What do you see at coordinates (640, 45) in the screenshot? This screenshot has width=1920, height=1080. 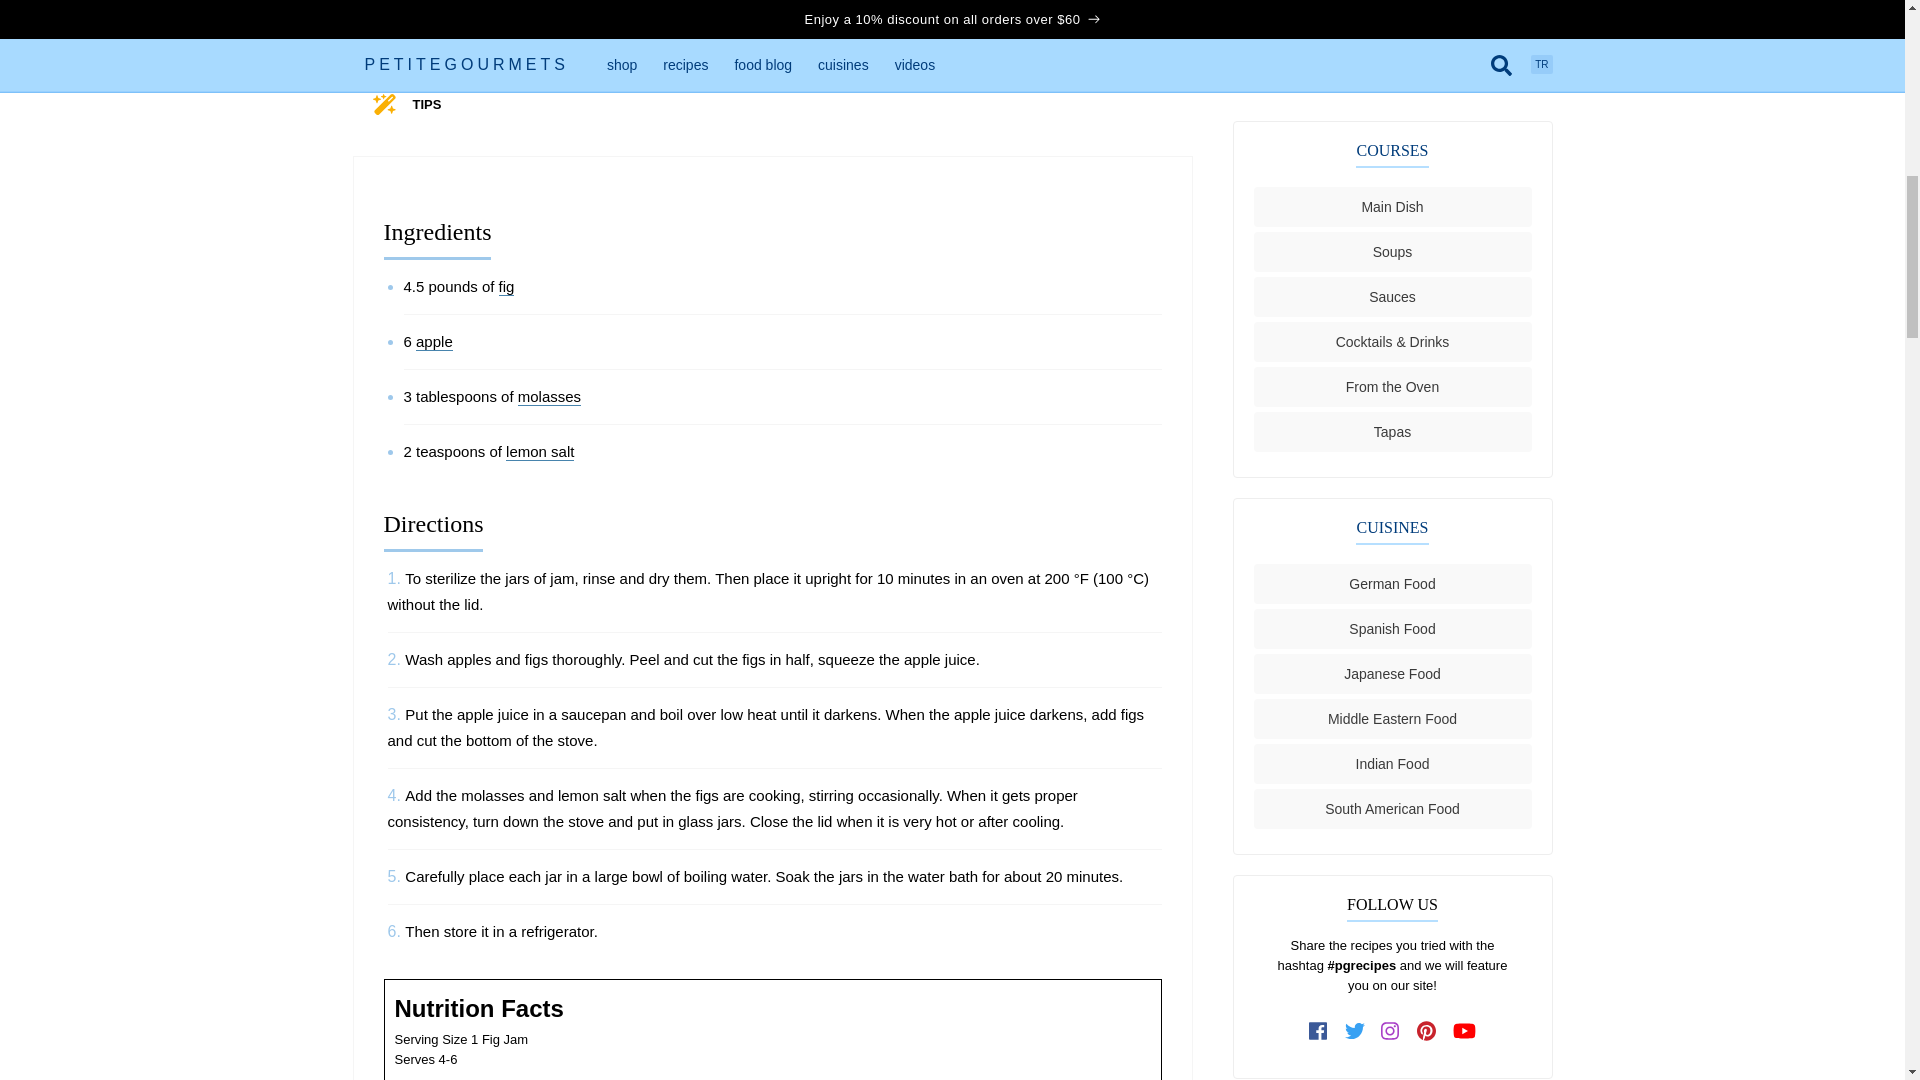 I see `DIRECTIONS` at bounding box center [640, 45].